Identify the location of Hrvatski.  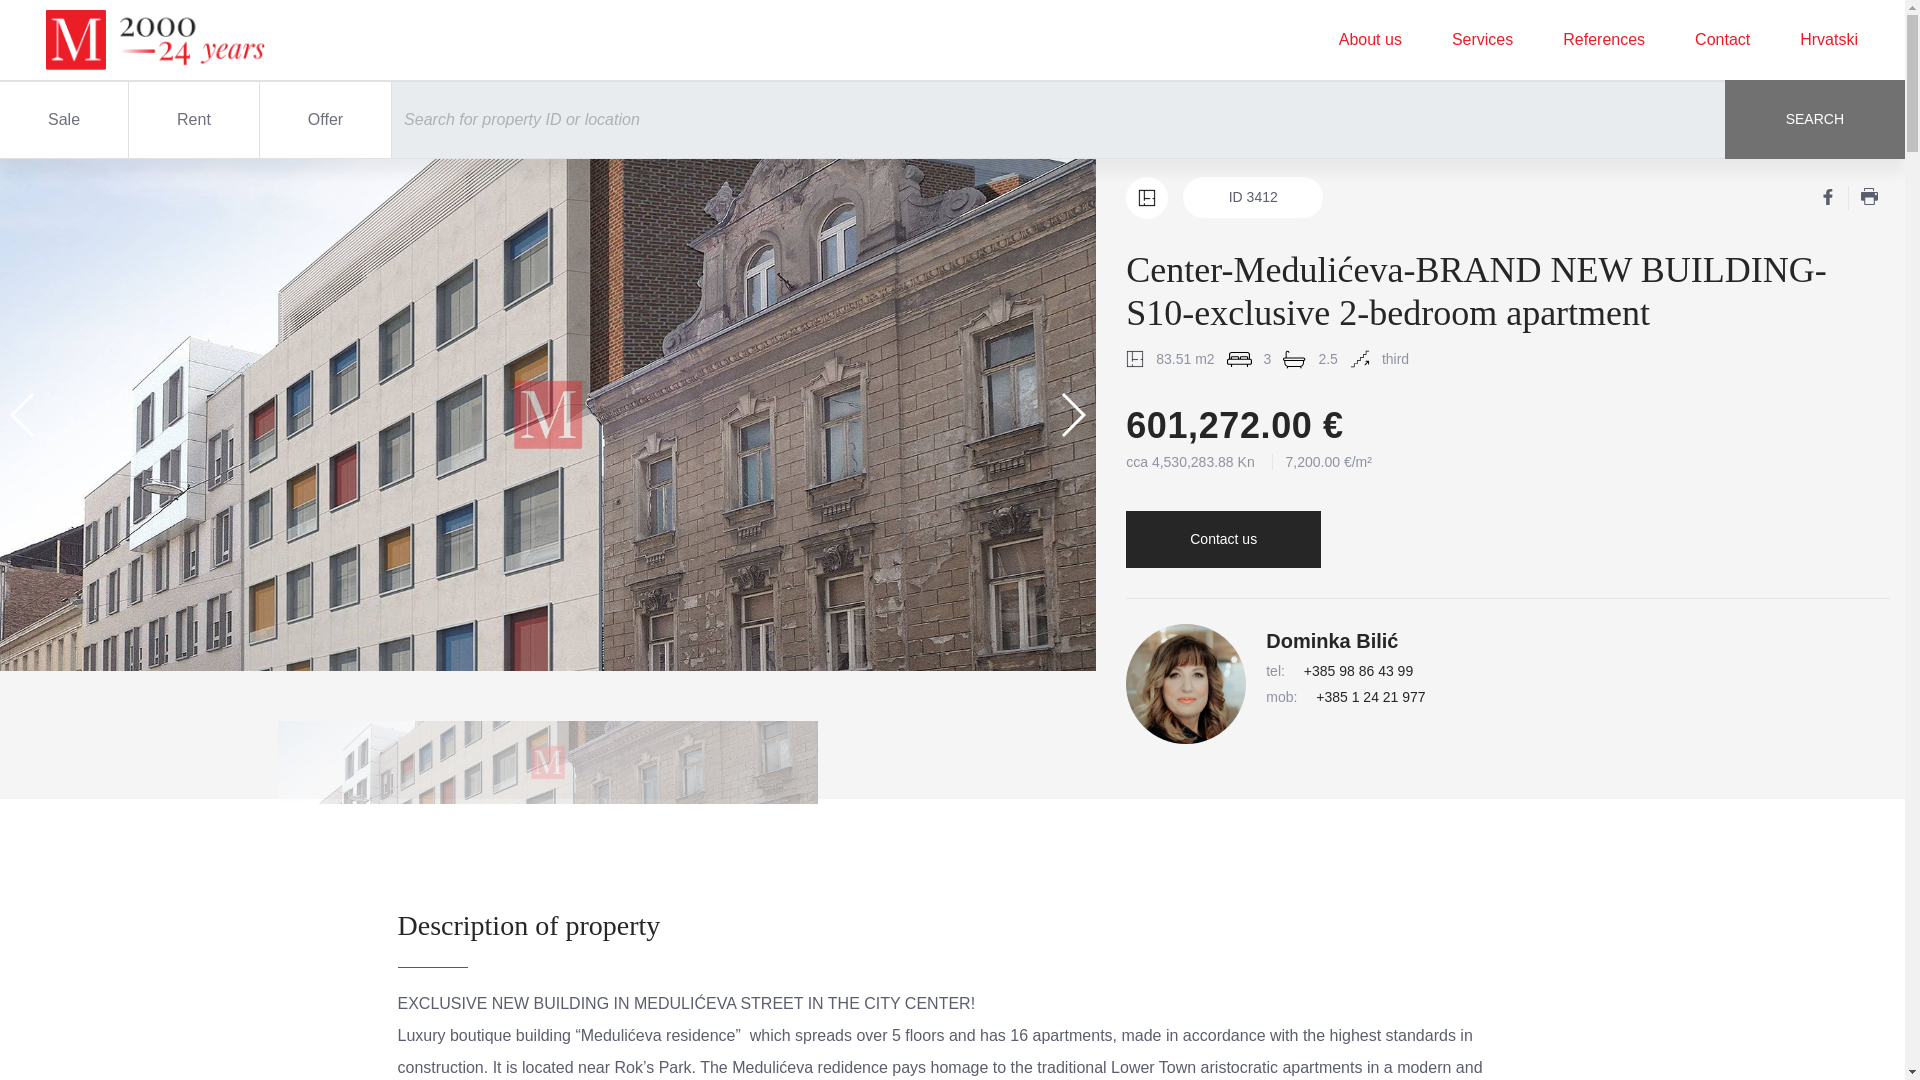
(1828, 40).